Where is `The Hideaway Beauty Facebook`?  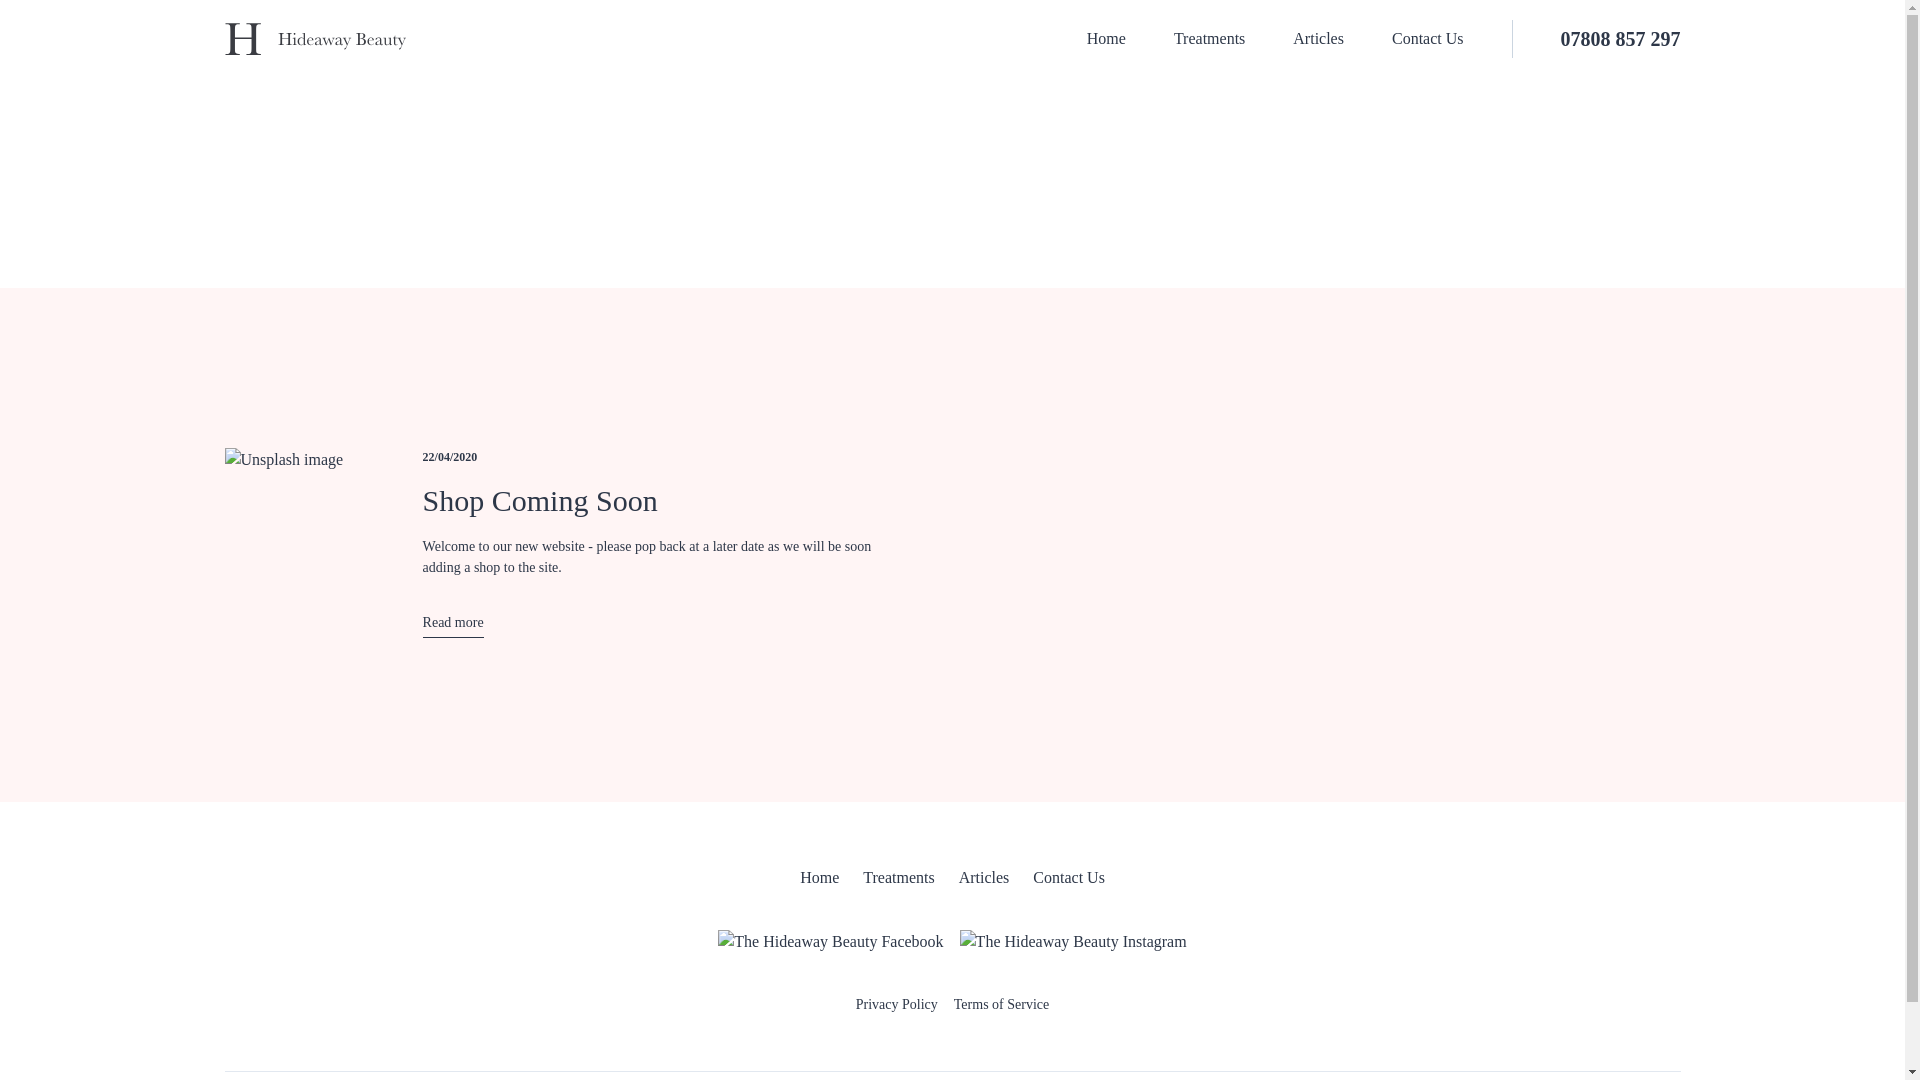
The Hideaway Beauty Facebook is located at coordinates (830, 941).